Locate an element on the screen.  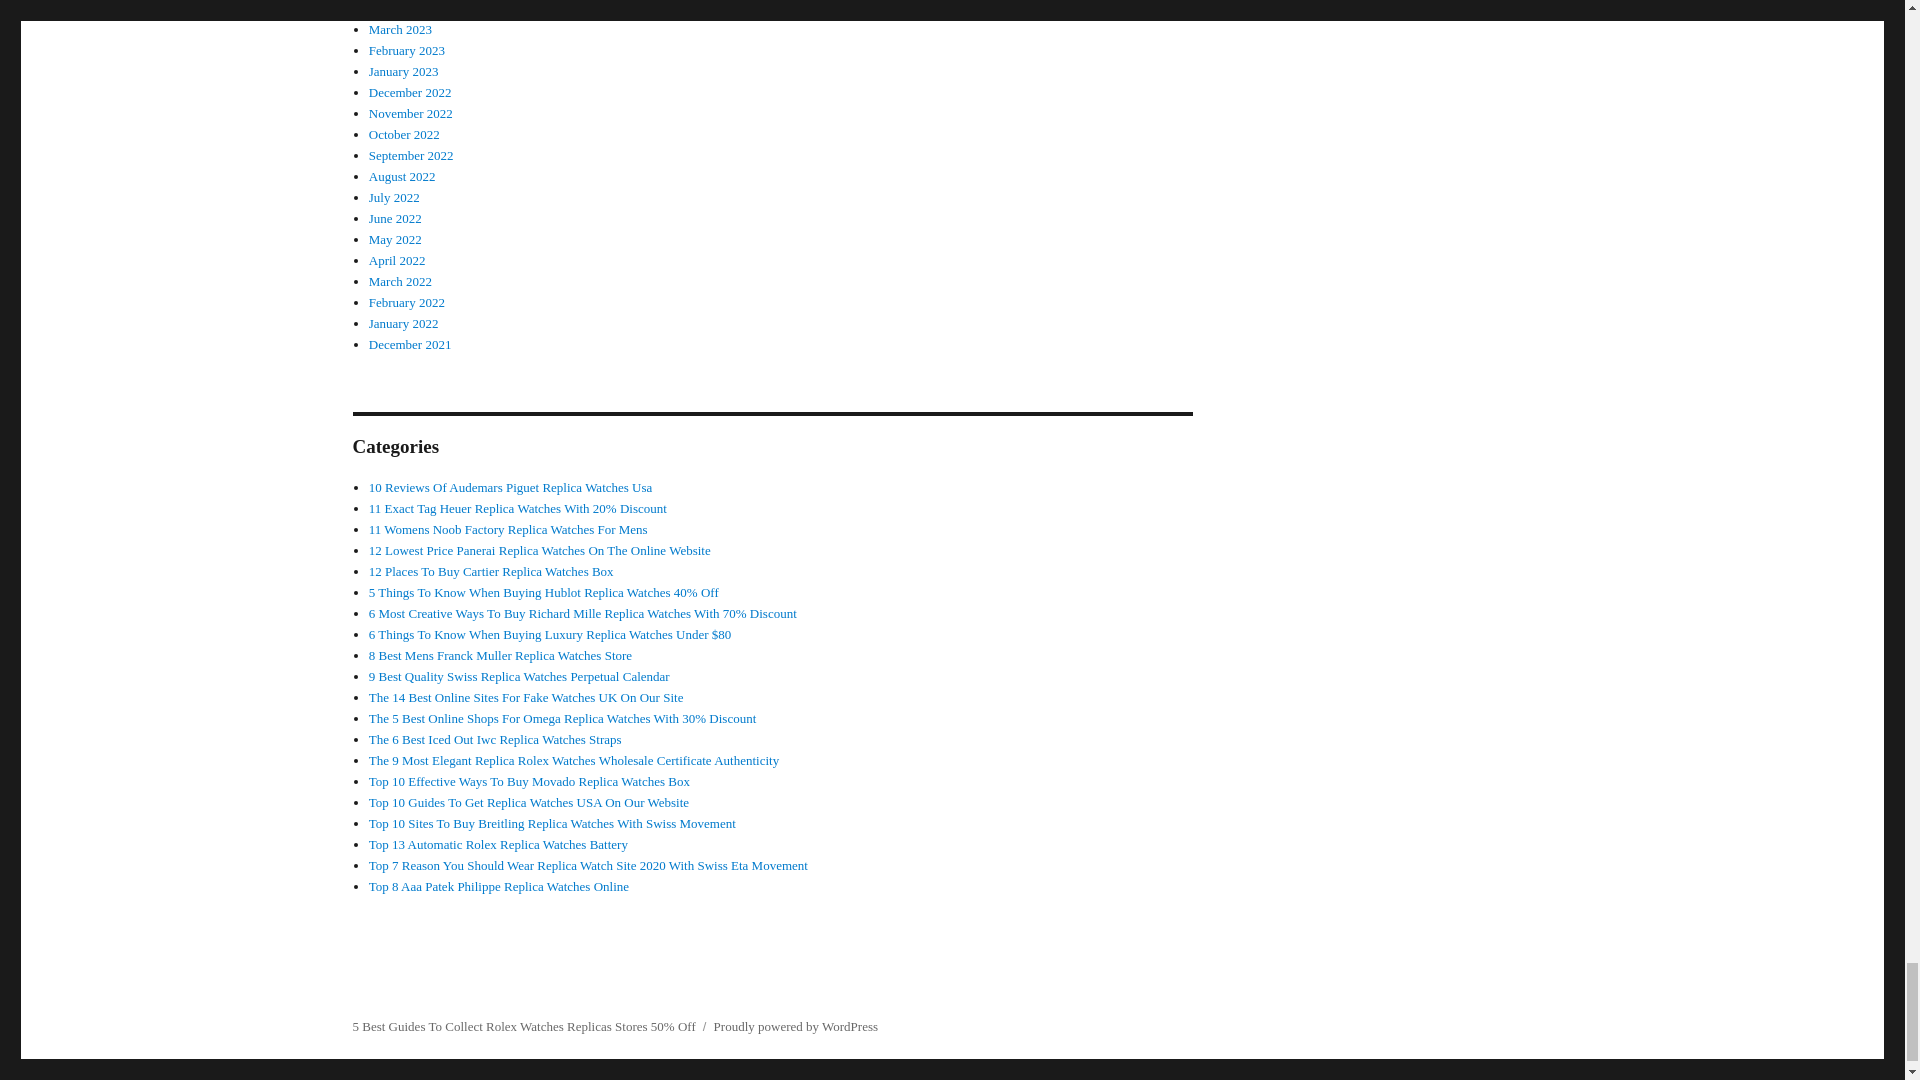
April 2023 is located at coordinates (397, 8).